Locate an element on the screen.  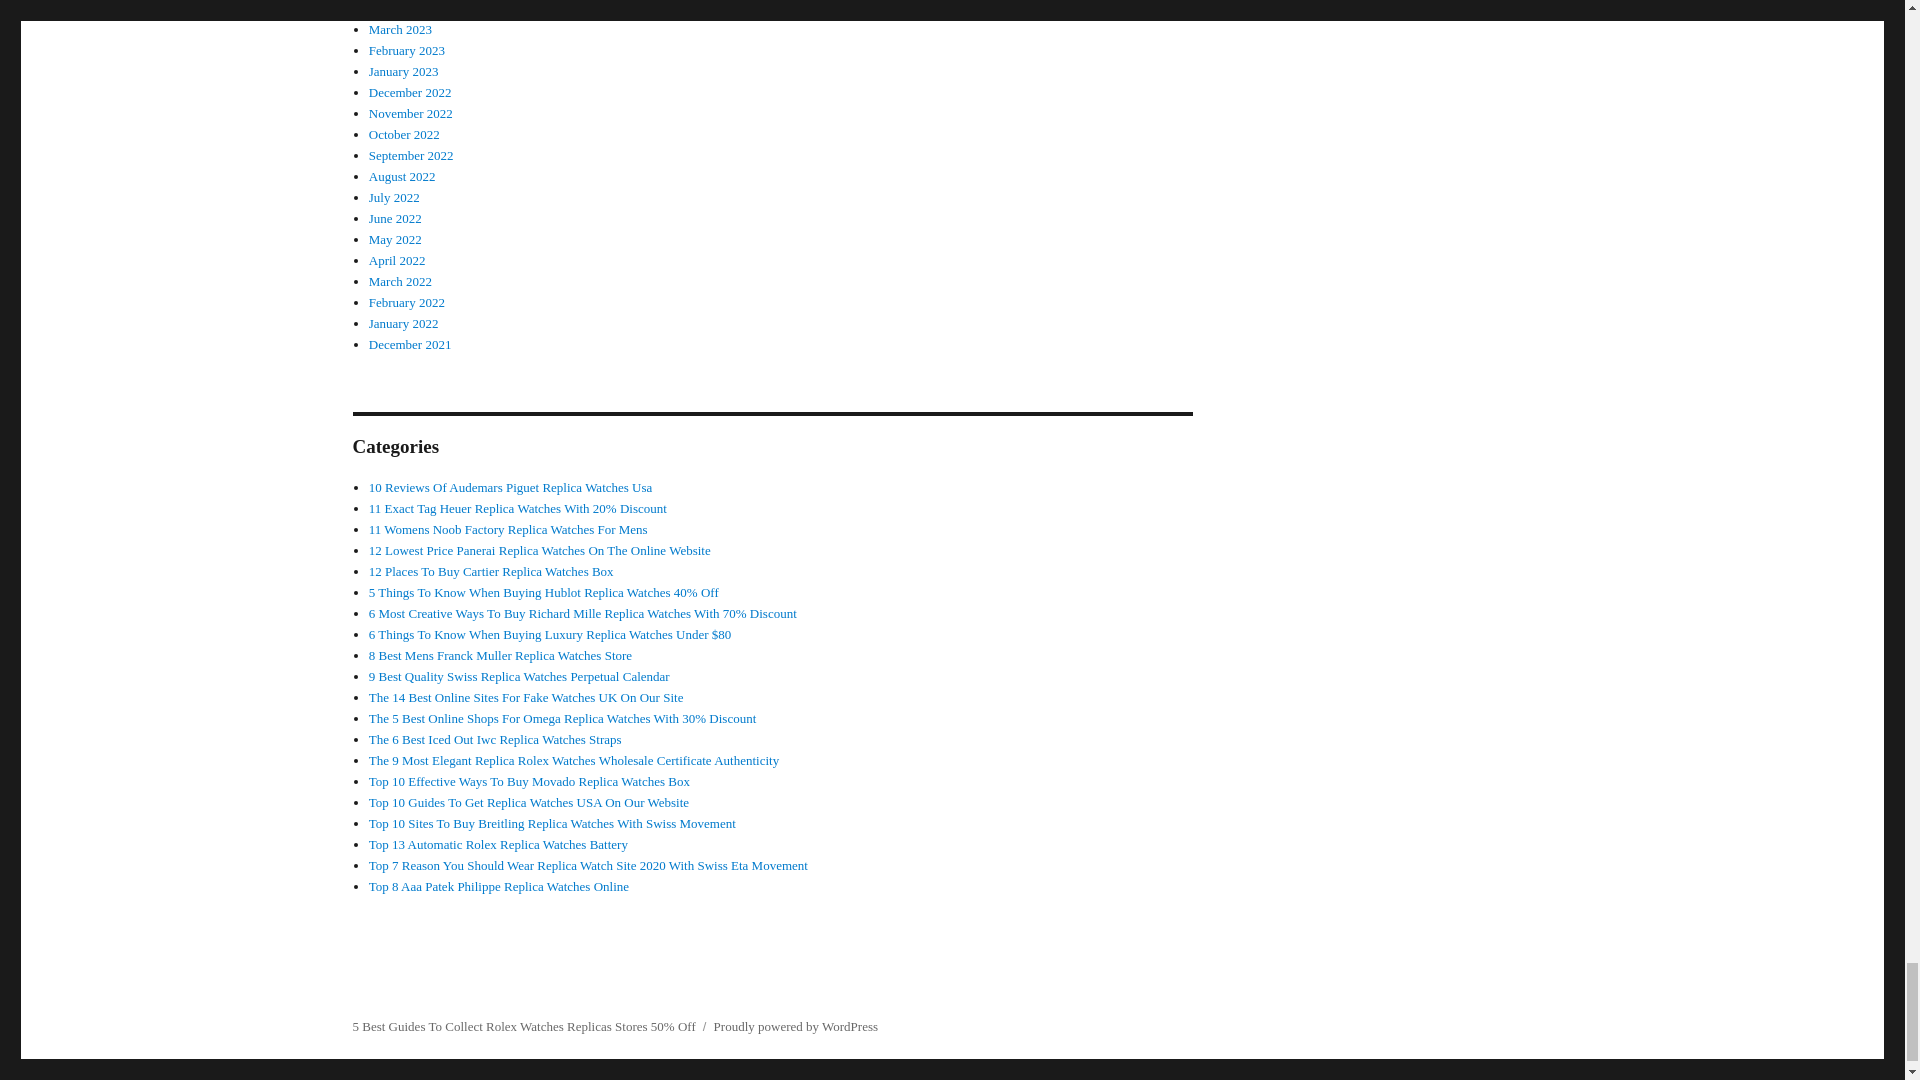
April 2023 is located at coordinates (397, 8).